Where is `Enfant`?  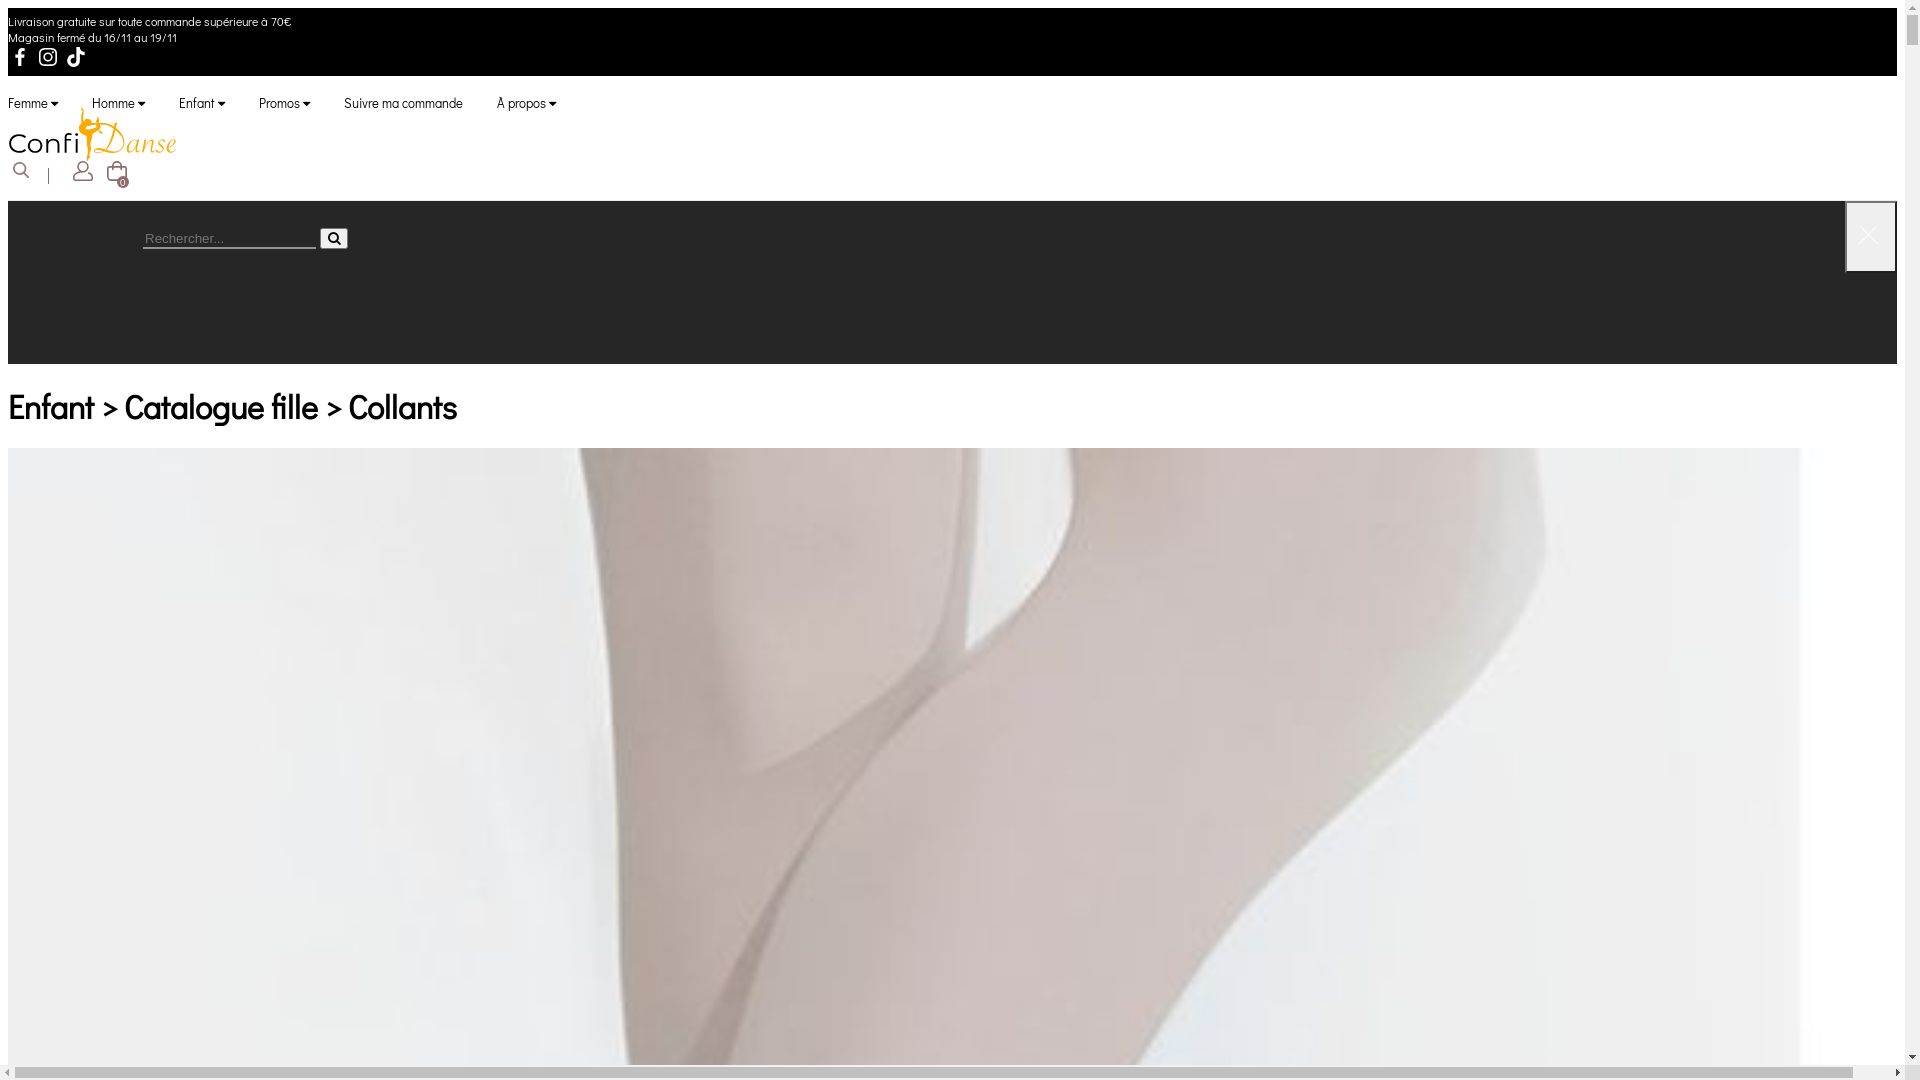
Enfant is located at coordinates (202, 102).